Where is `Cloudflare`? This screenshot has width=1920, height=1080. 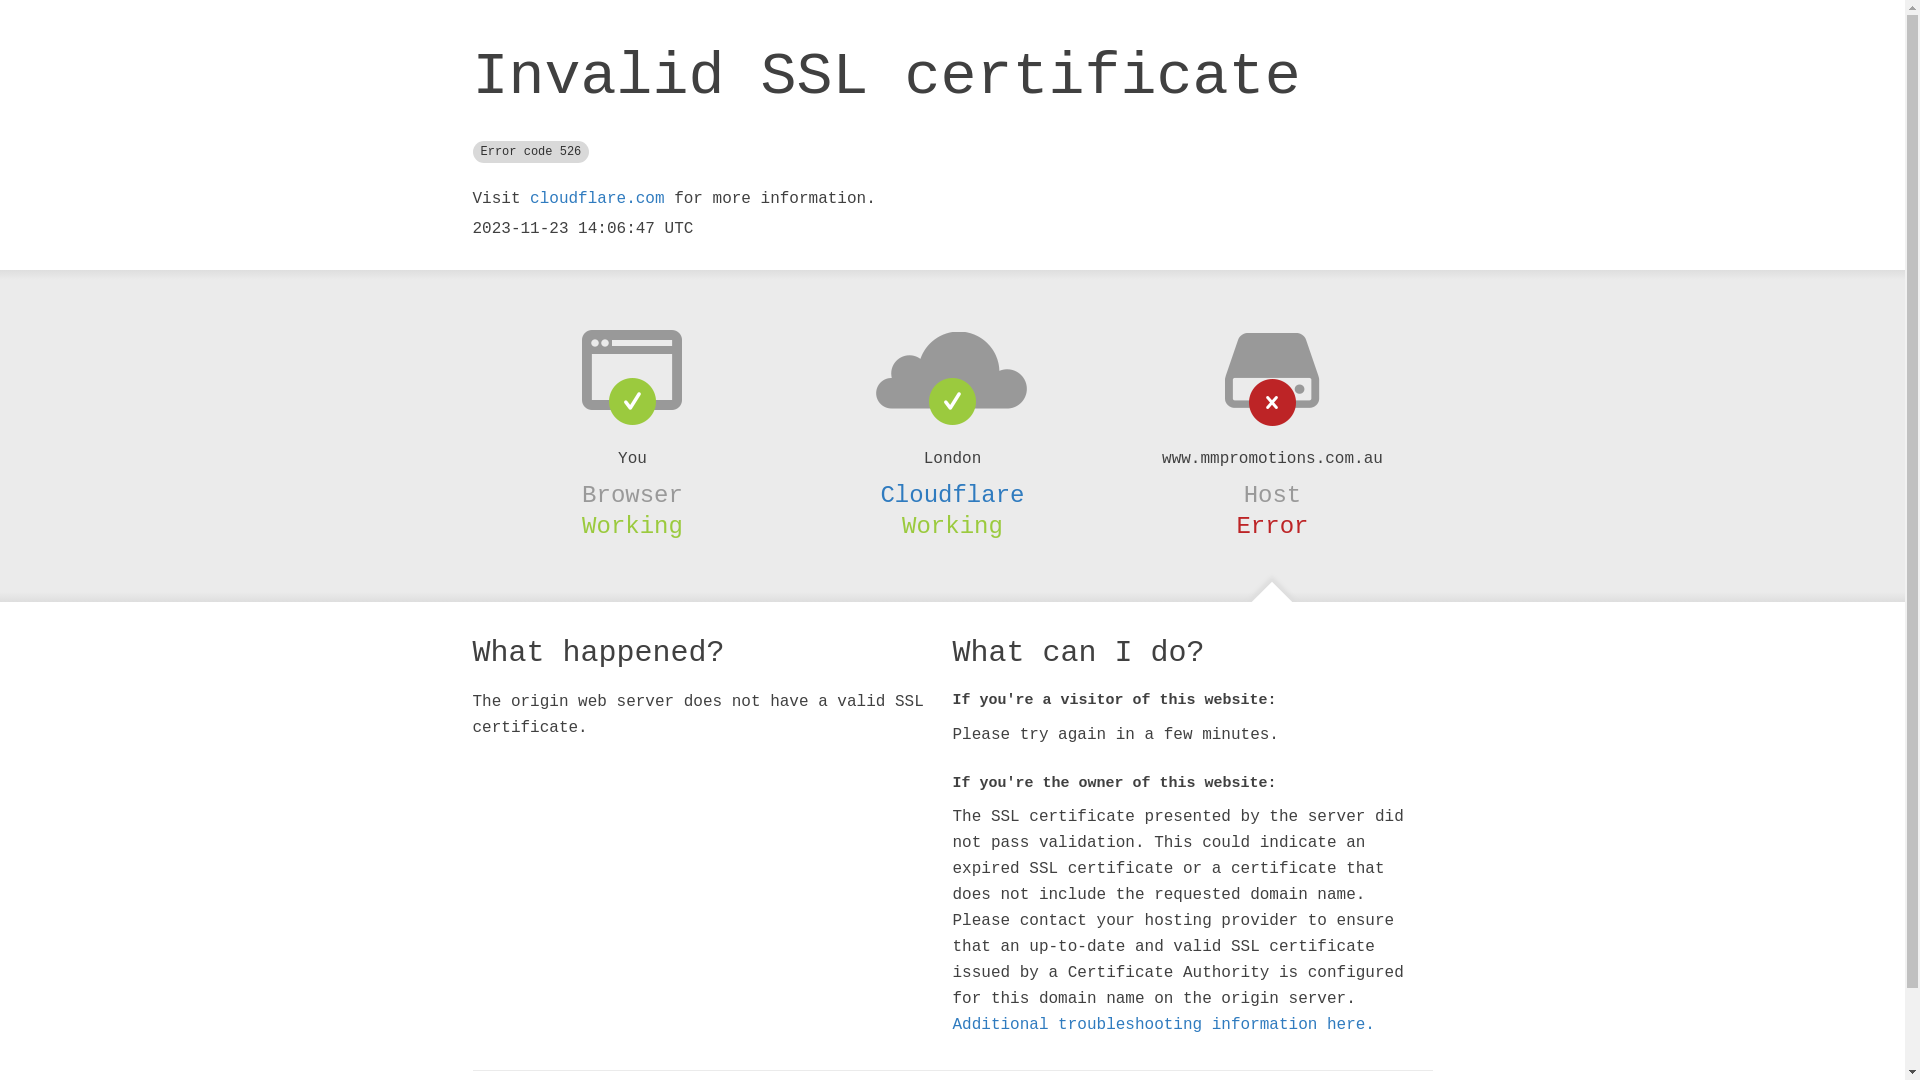
Cloudflare is located at coordinates (952, 495).